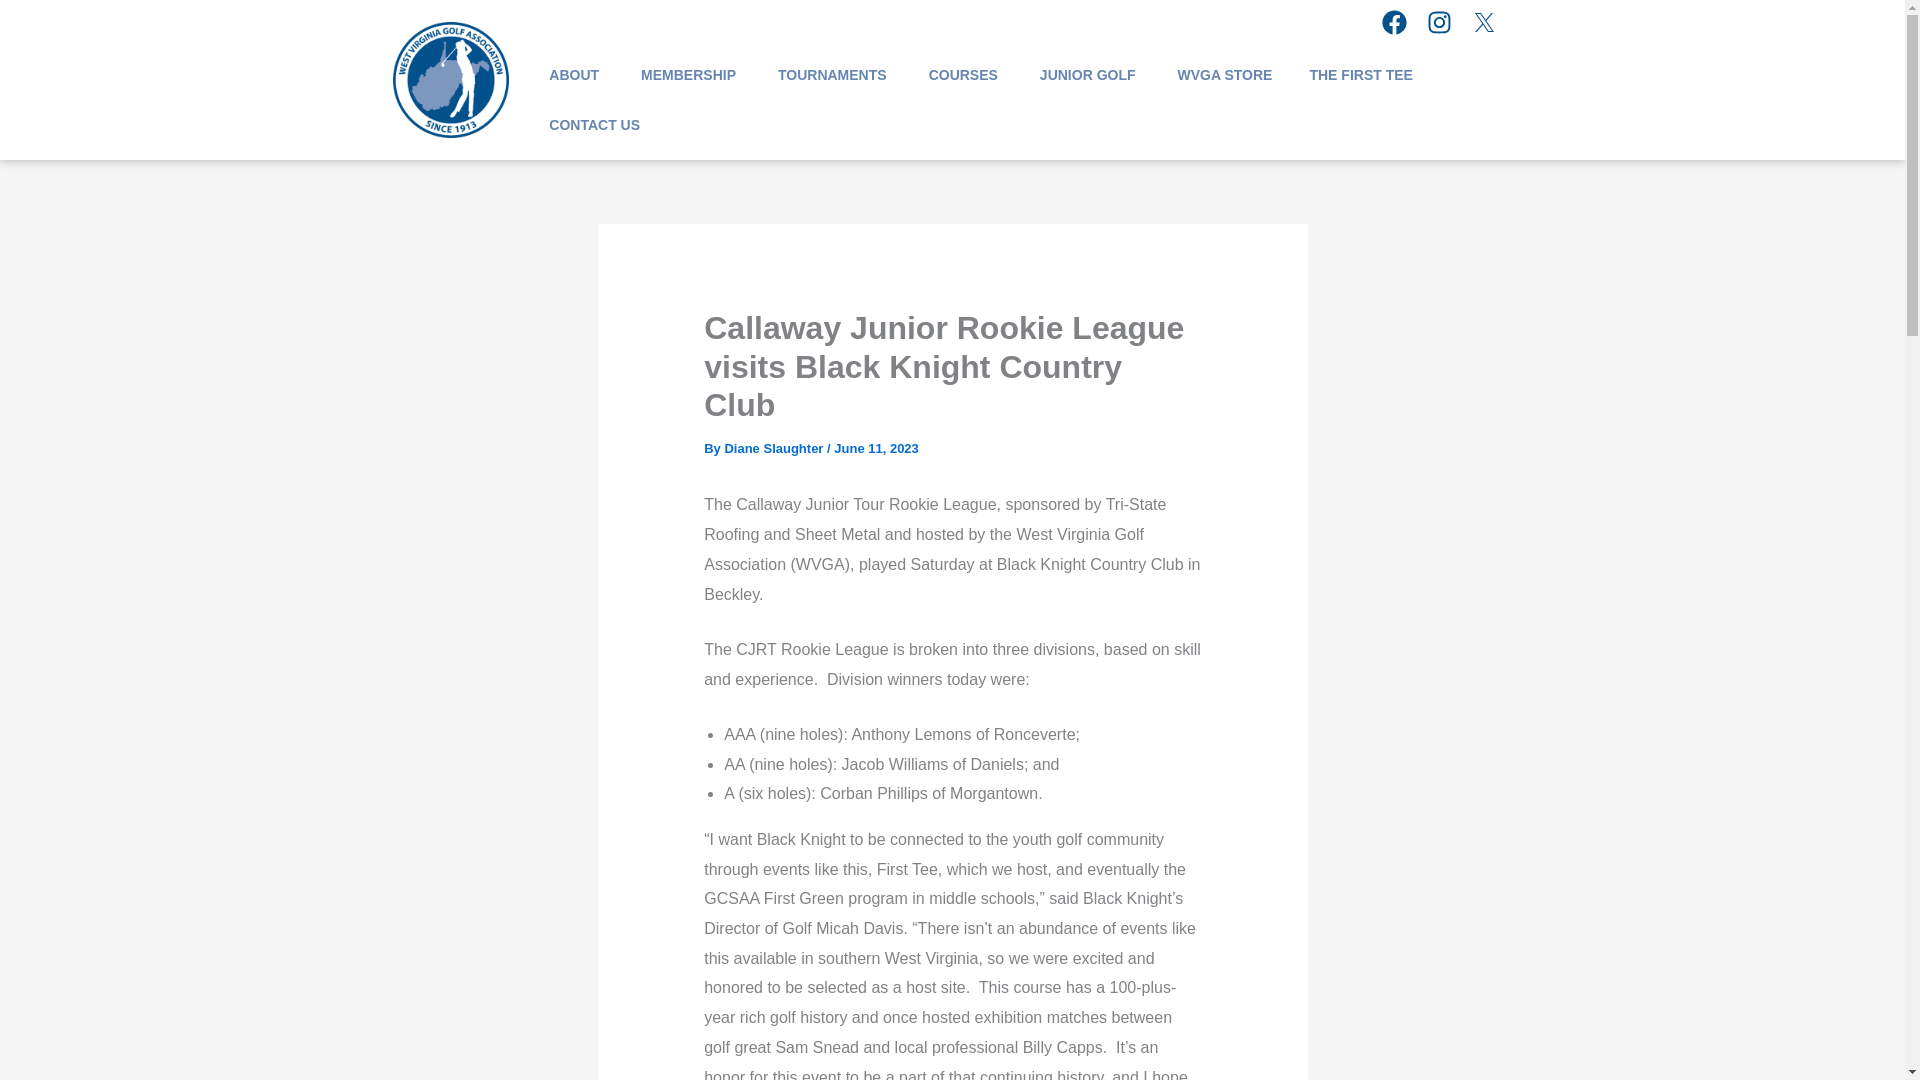  Describe the element at coordinates (775, 448) in the screenshot. I see `View all posts by Diane Slaughter` at that location.